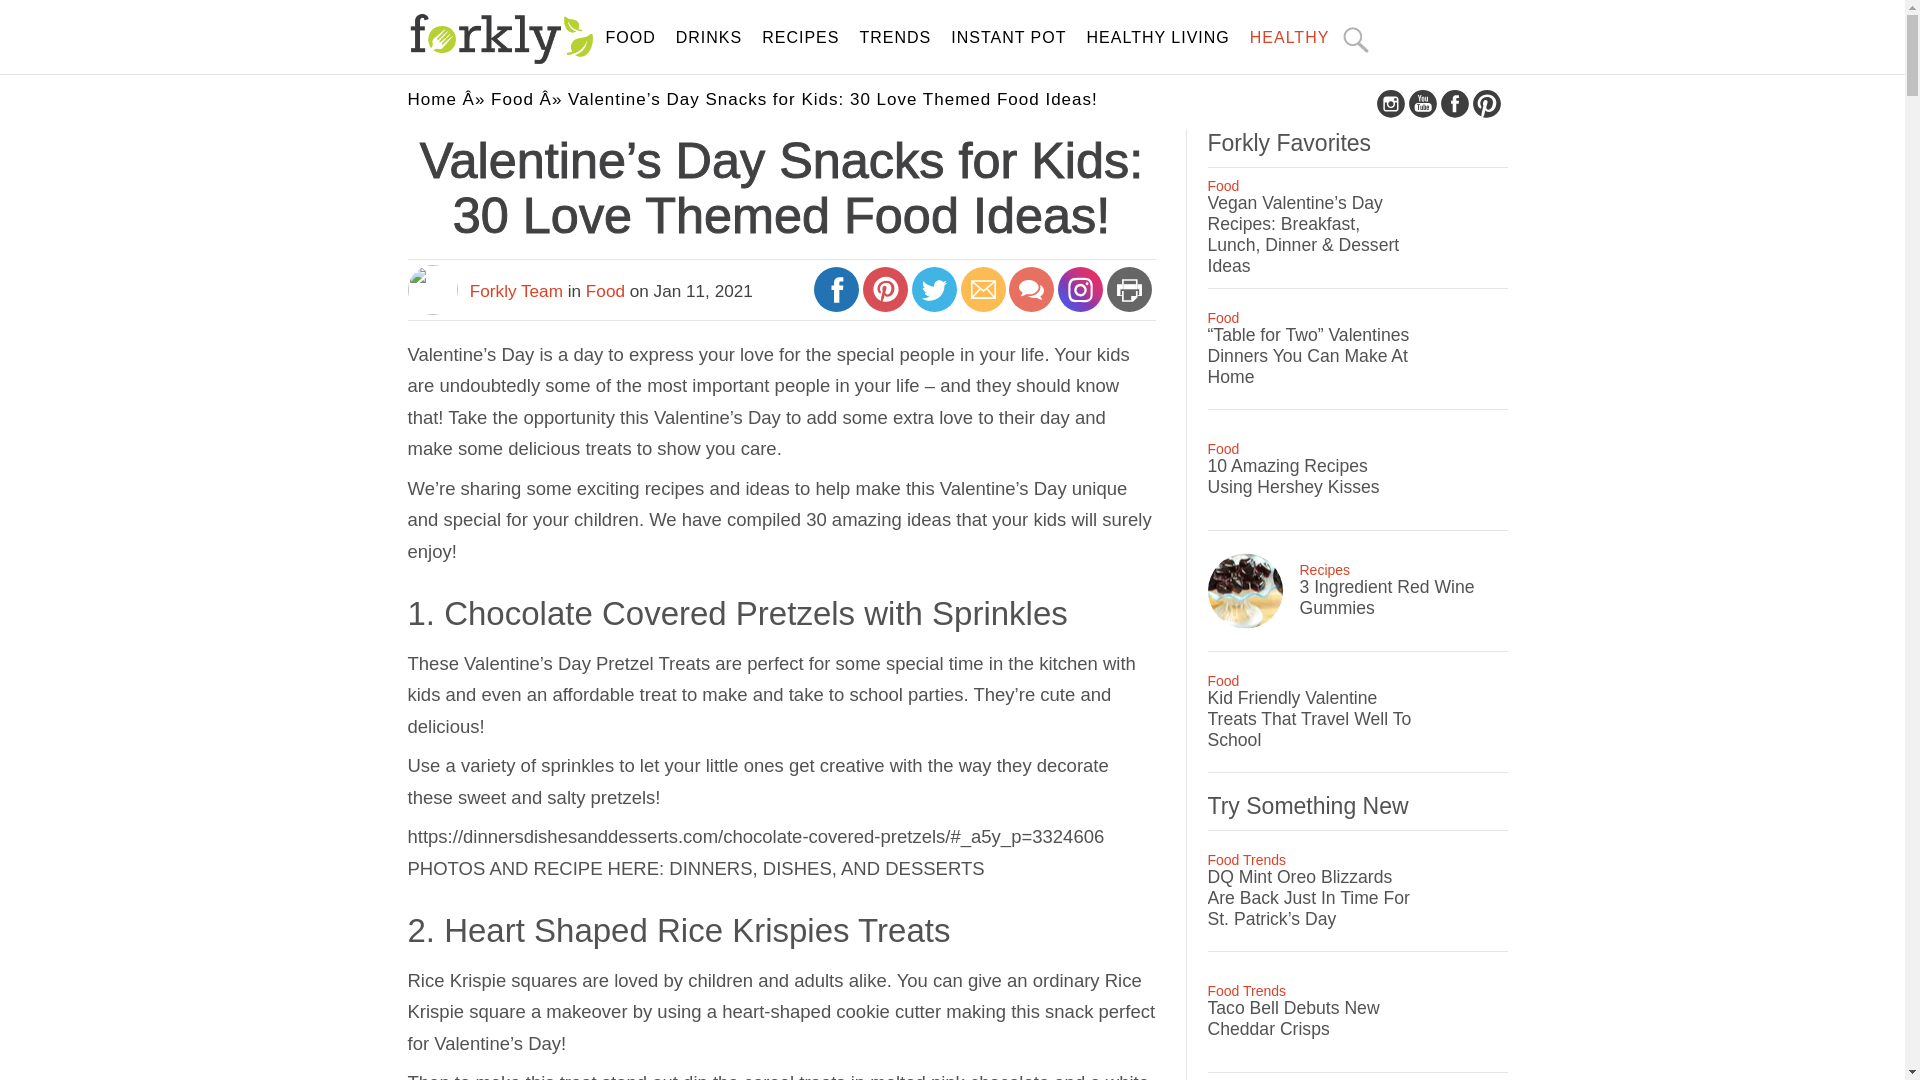 This screenshot has width=1920, height=1080. What do you see at coordinates (984, 298) in the screenshot?
I see `Share by Email` at bounding box center [984, 298].